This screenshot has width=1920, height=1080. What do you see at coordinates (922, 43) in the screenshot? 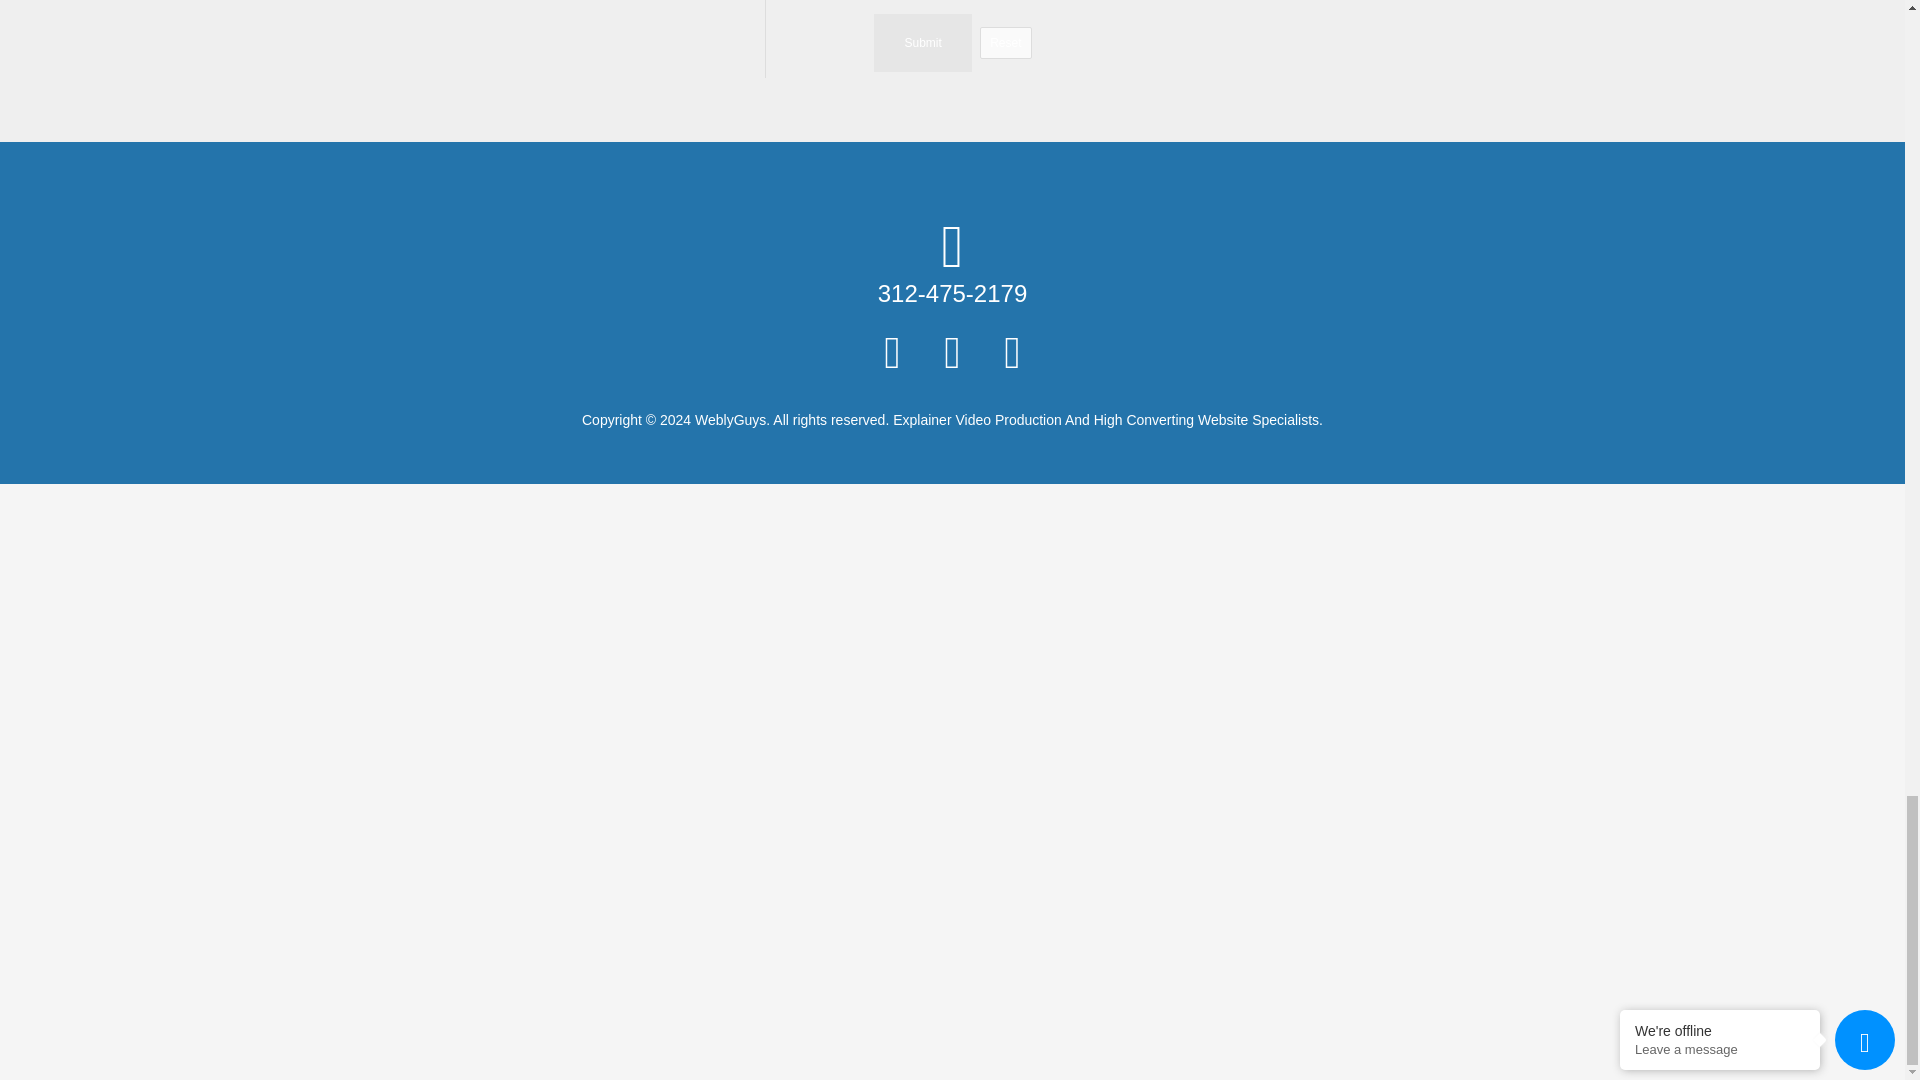
I see `Submit` at bounding box center [922, 43].